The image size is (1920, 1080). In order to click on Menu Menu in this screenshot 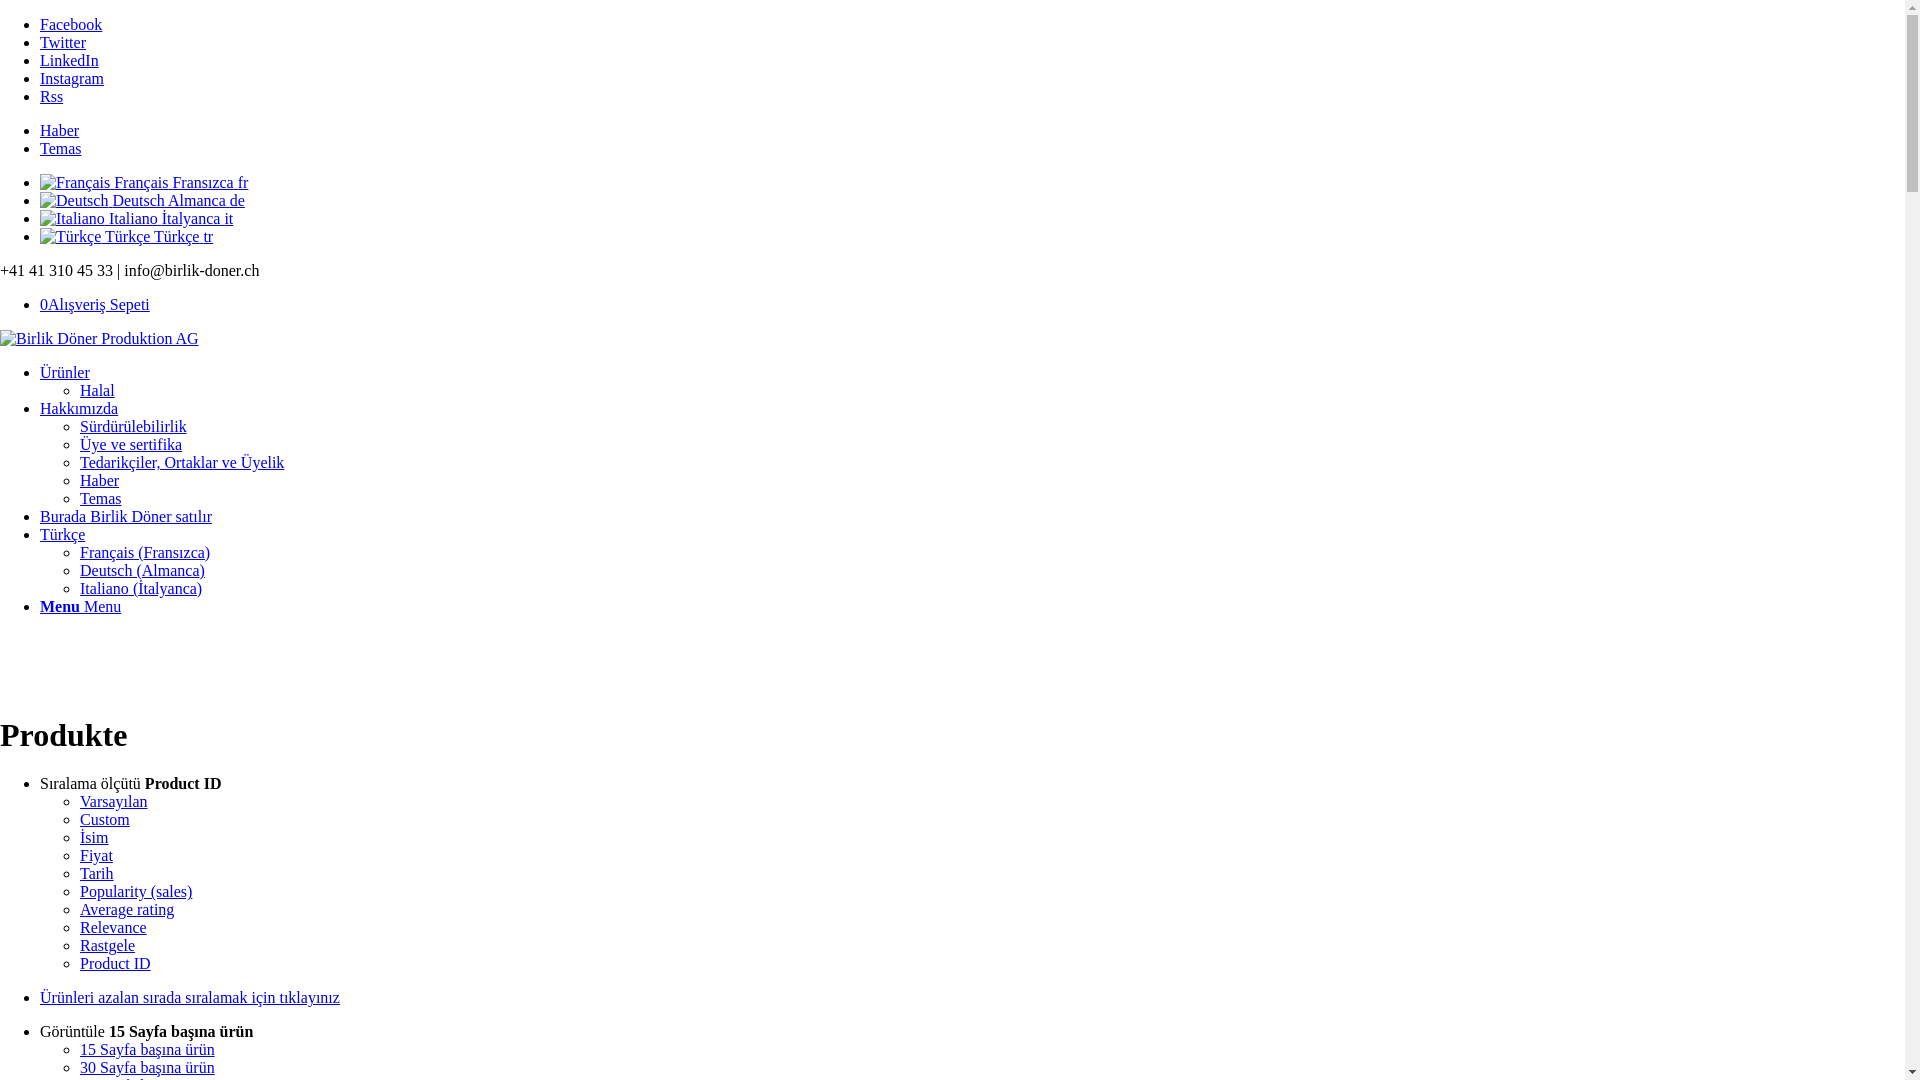, I will do `click(80, 606)`.